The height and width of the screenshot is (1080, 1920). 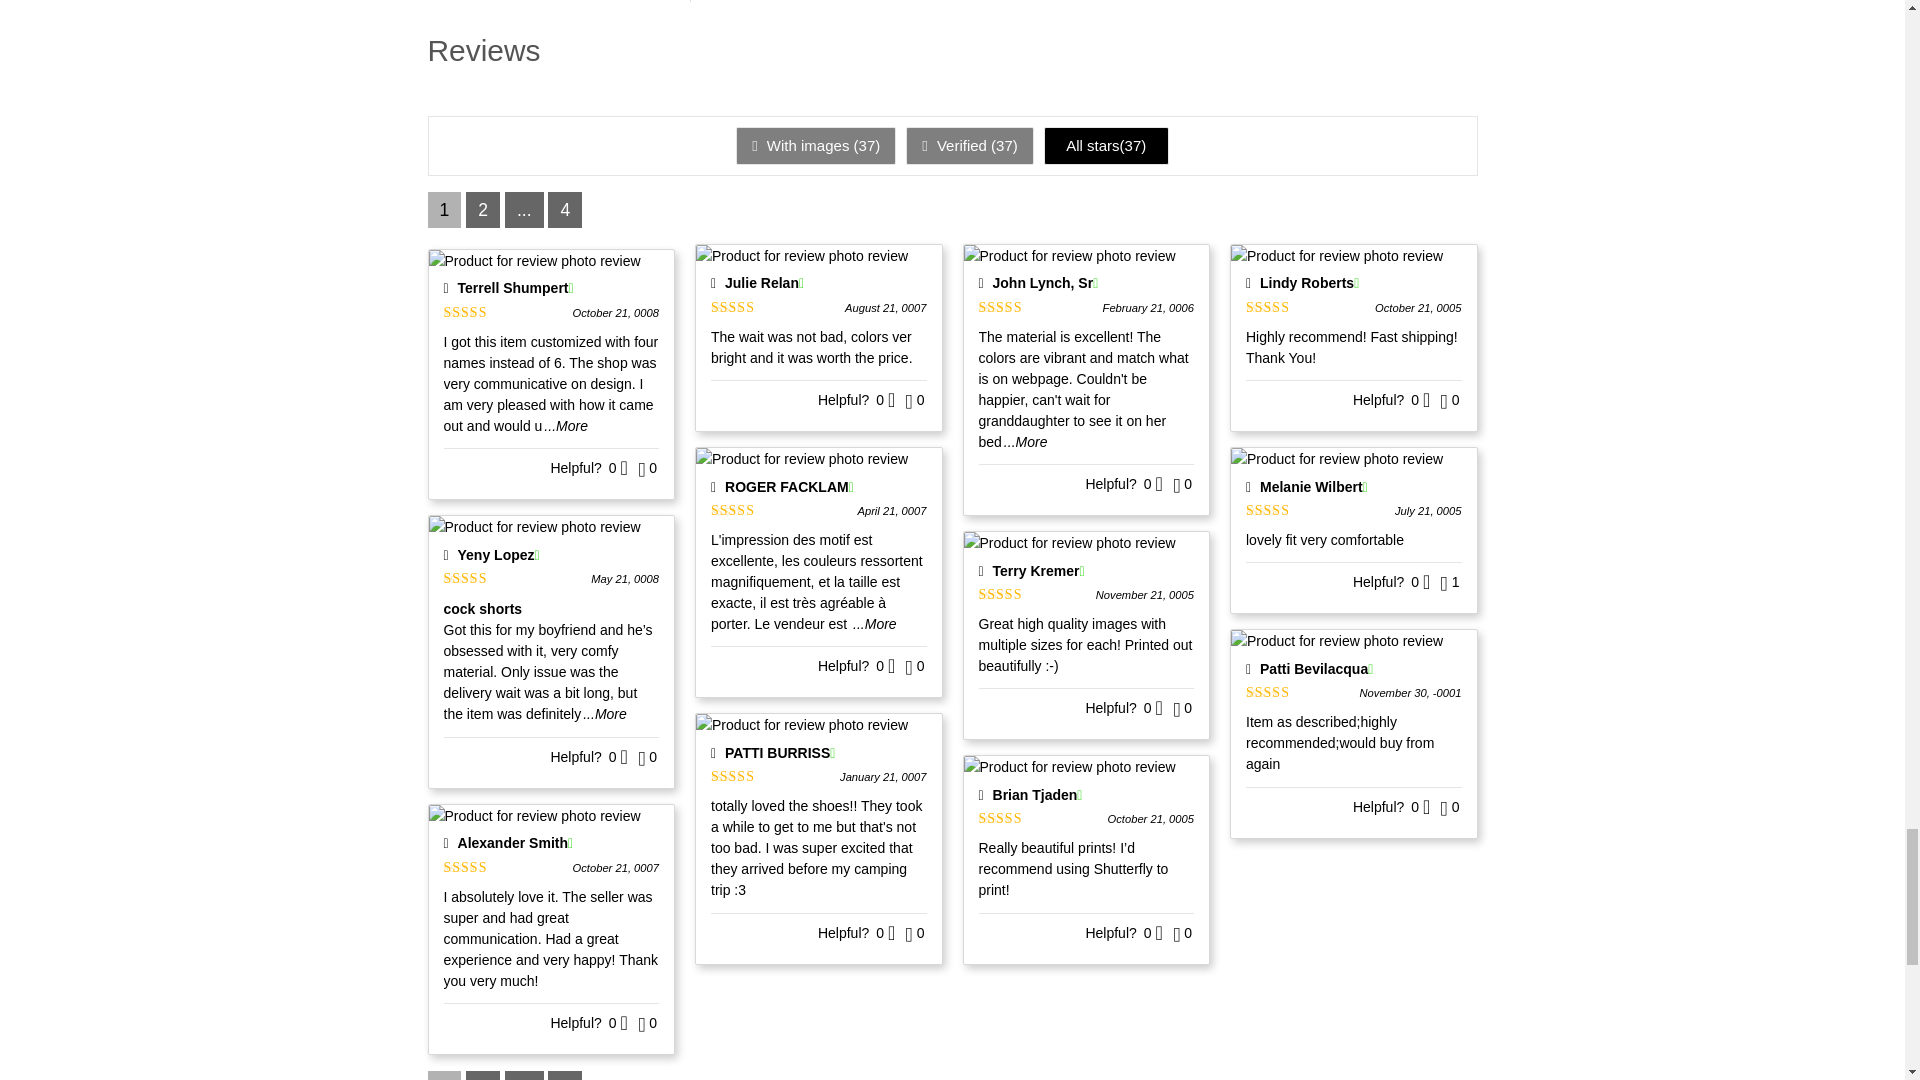 What do you see at coordinates (1026, 442) in the screenshot?
I see `Read more` at bounding box center [1026, 442].